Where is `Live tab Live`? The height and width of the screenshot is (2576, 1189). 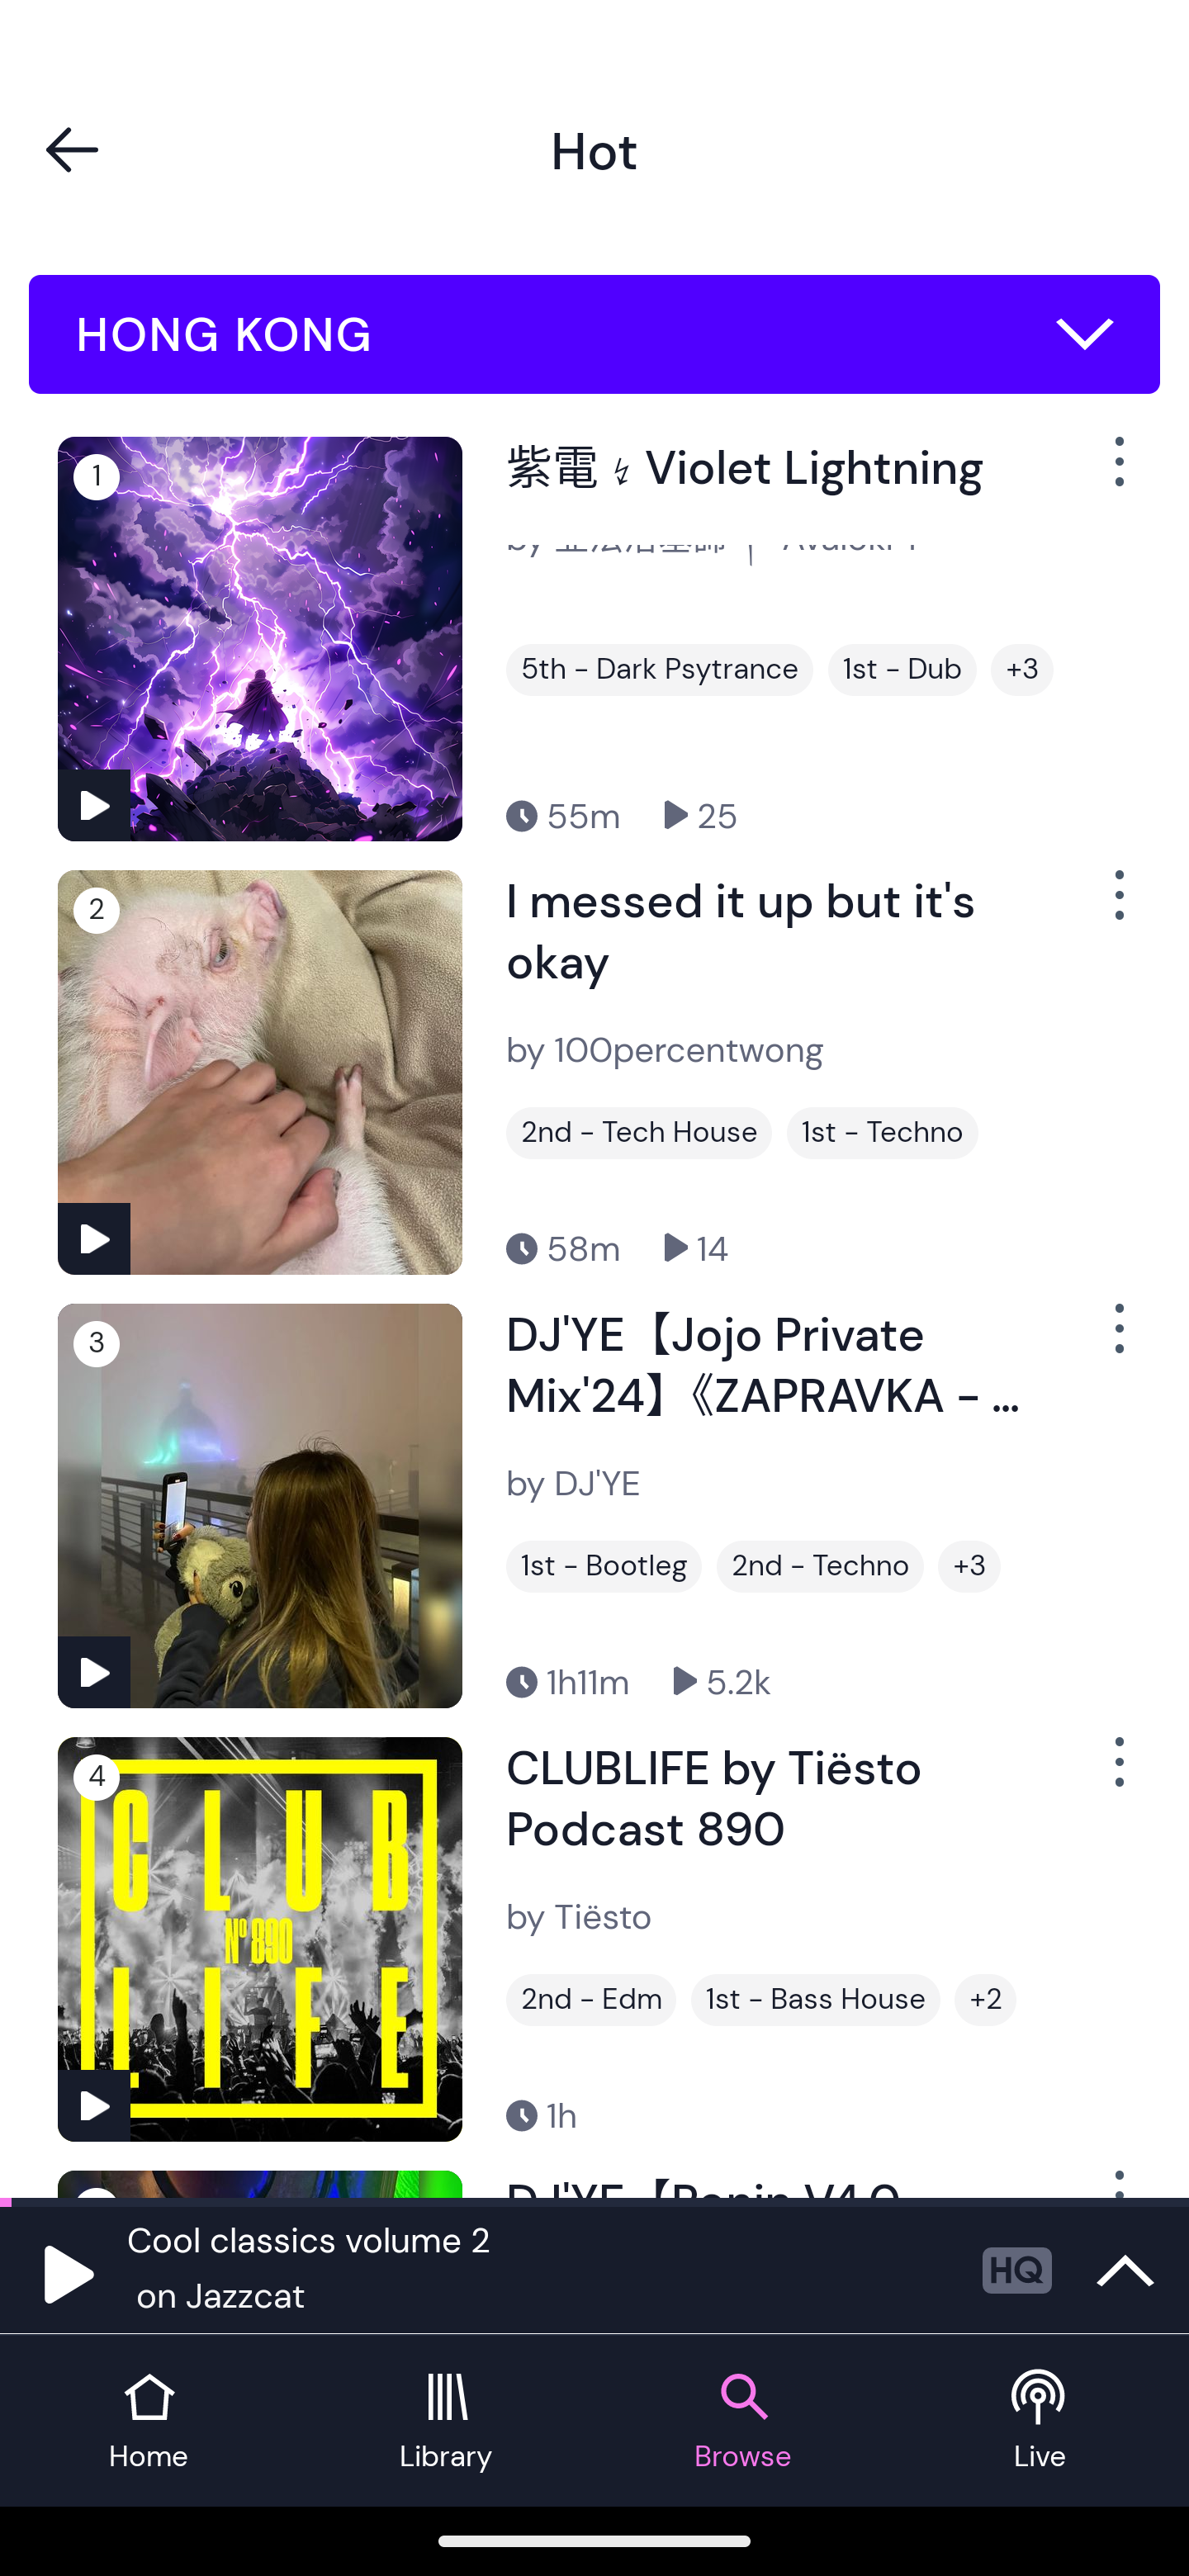
Live tab Live is located at coordinates (1040, 2421).